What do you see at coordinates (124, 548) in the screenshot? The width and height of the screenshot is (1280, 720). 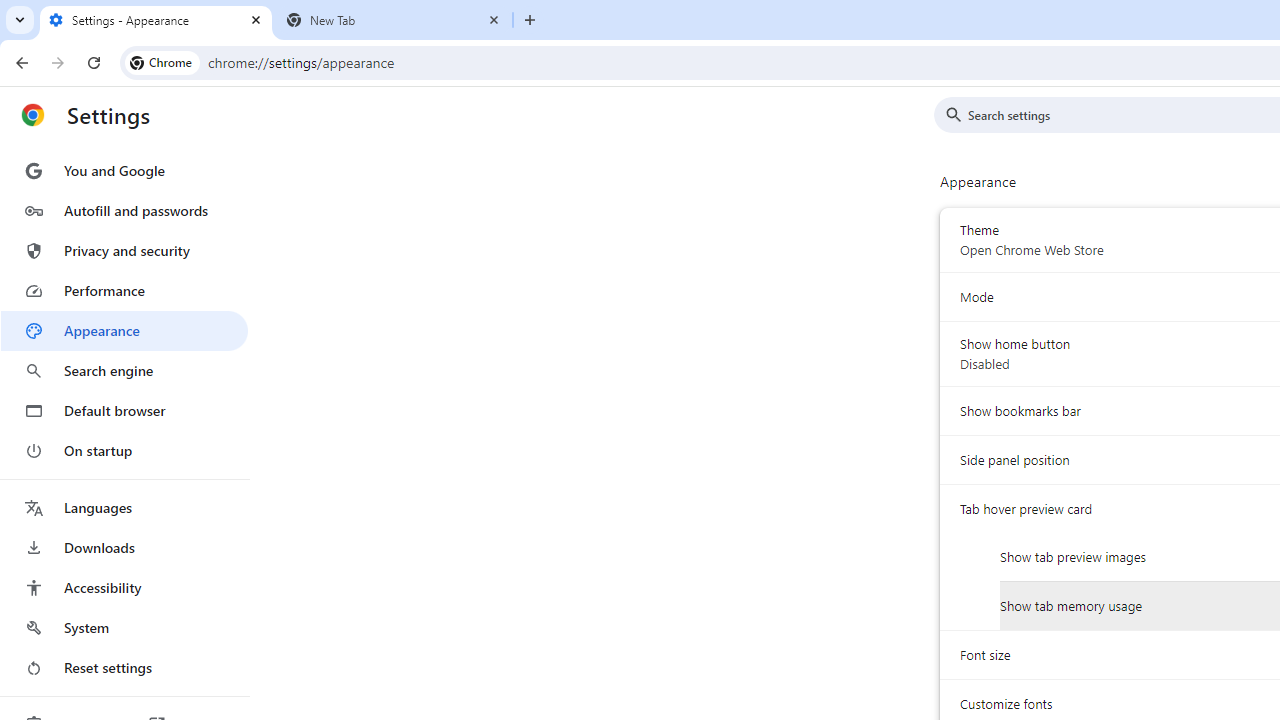 I see `Downloads` at bounding box center [124, 548].